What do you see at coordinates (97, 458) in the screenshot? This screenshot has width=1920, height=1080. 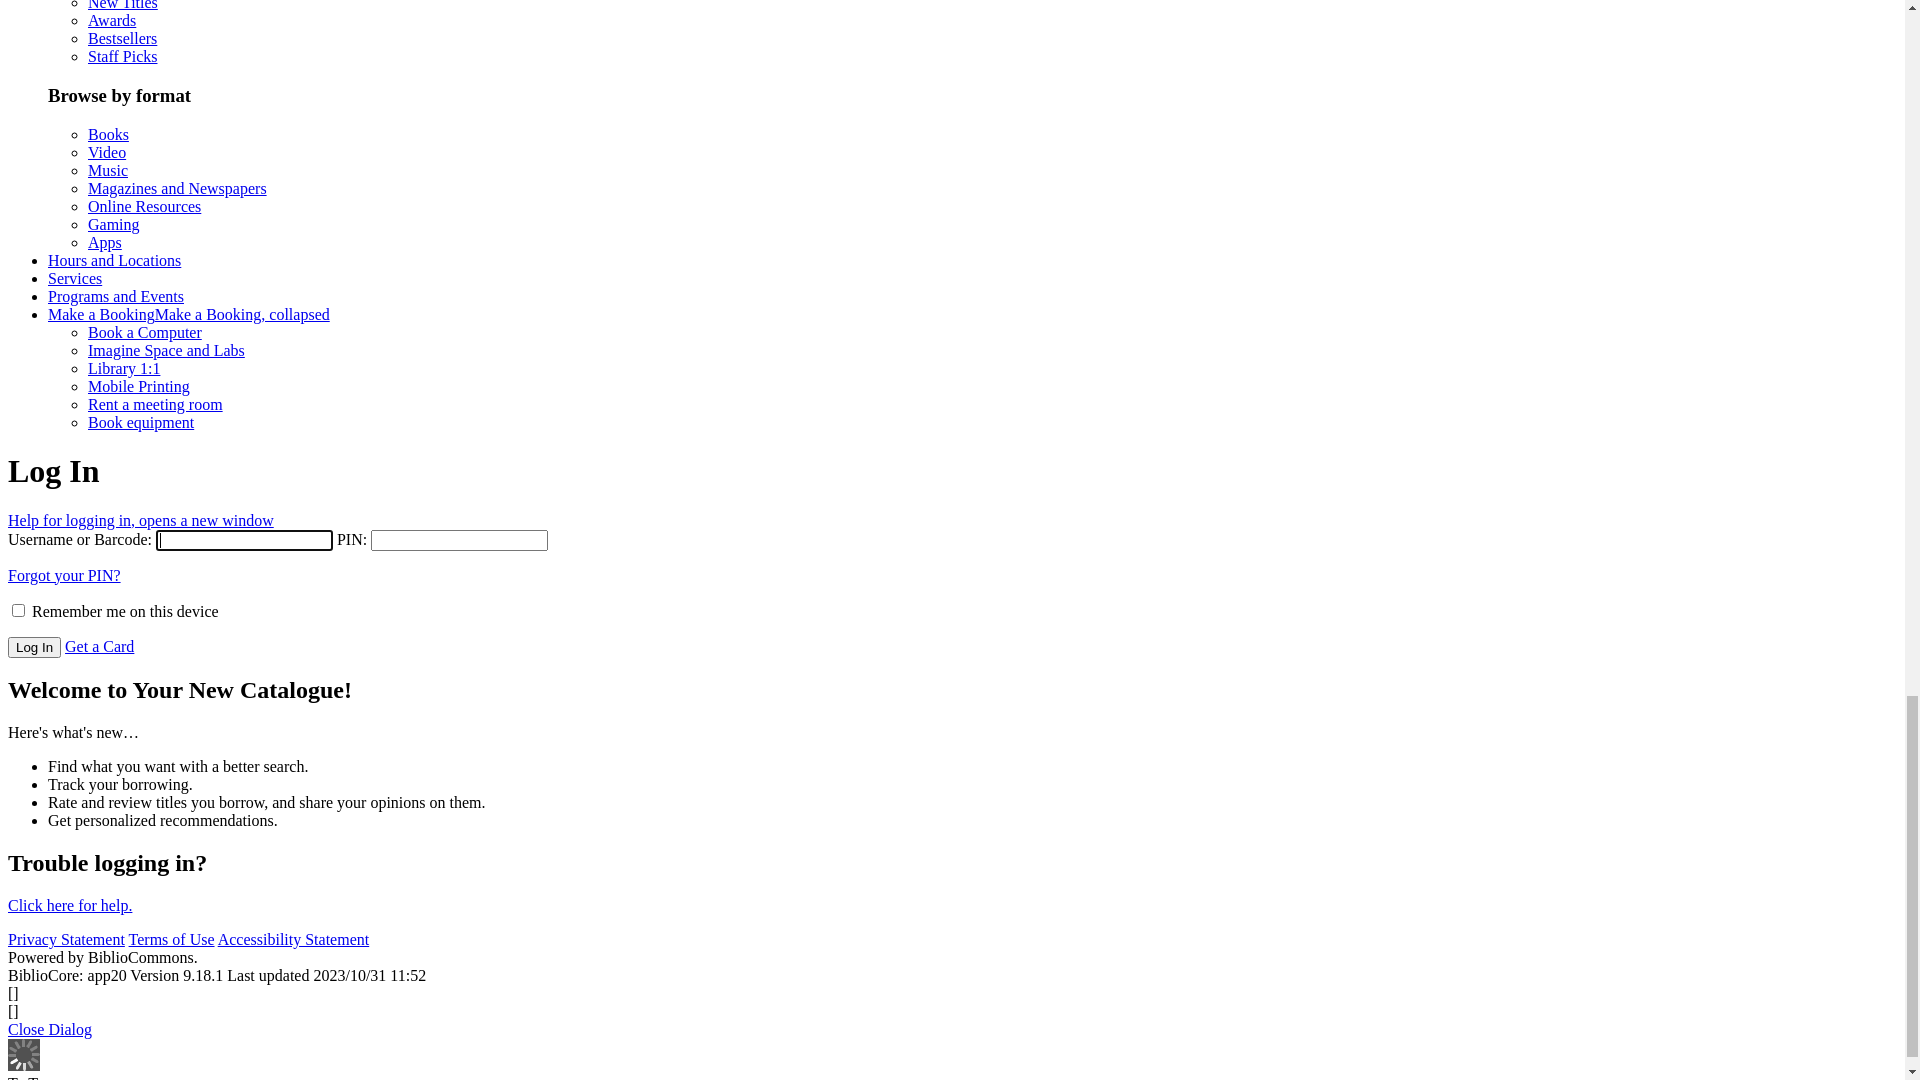 I see `For Later Shelf` at bounding box center [97, 458].